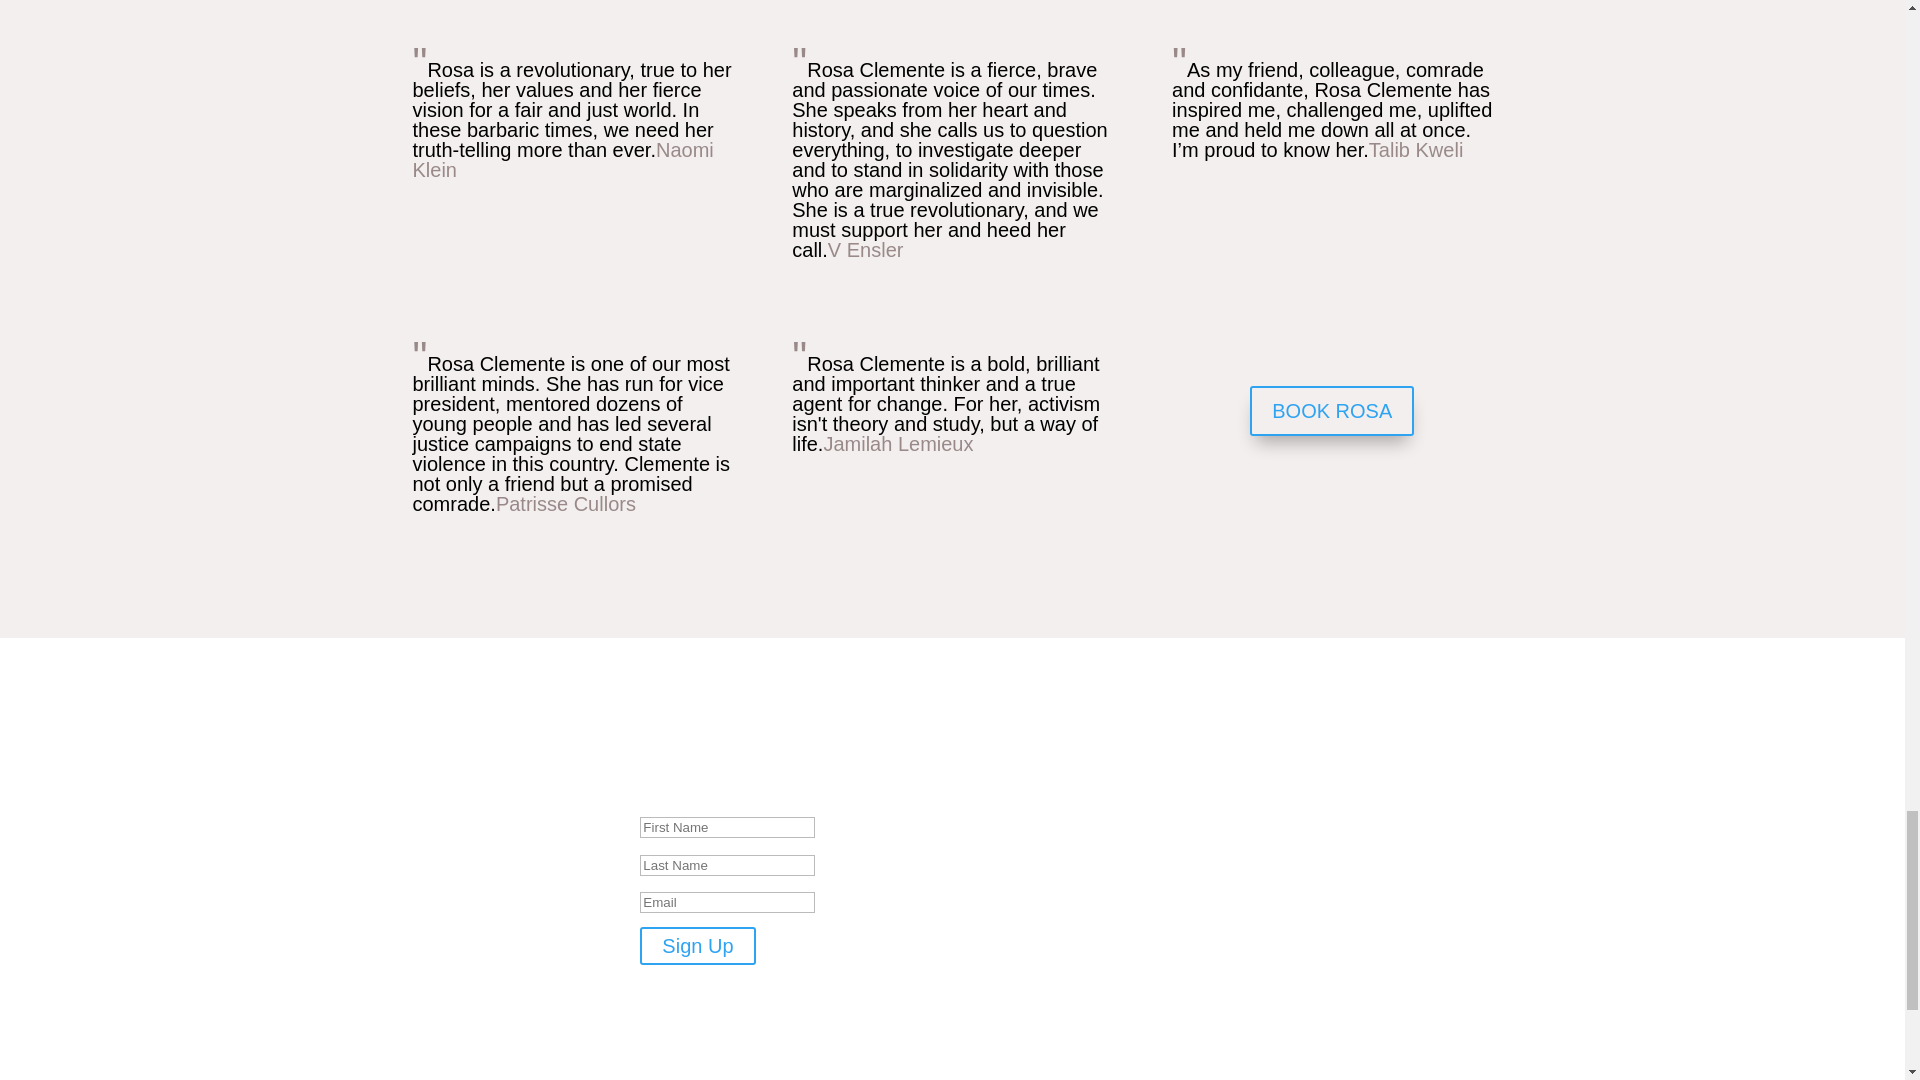 The height and width of the screenshot is (1080, 1920). Describe the element at coordinates (696, 946) in the screenshot. I see `Sign Up` at that location.